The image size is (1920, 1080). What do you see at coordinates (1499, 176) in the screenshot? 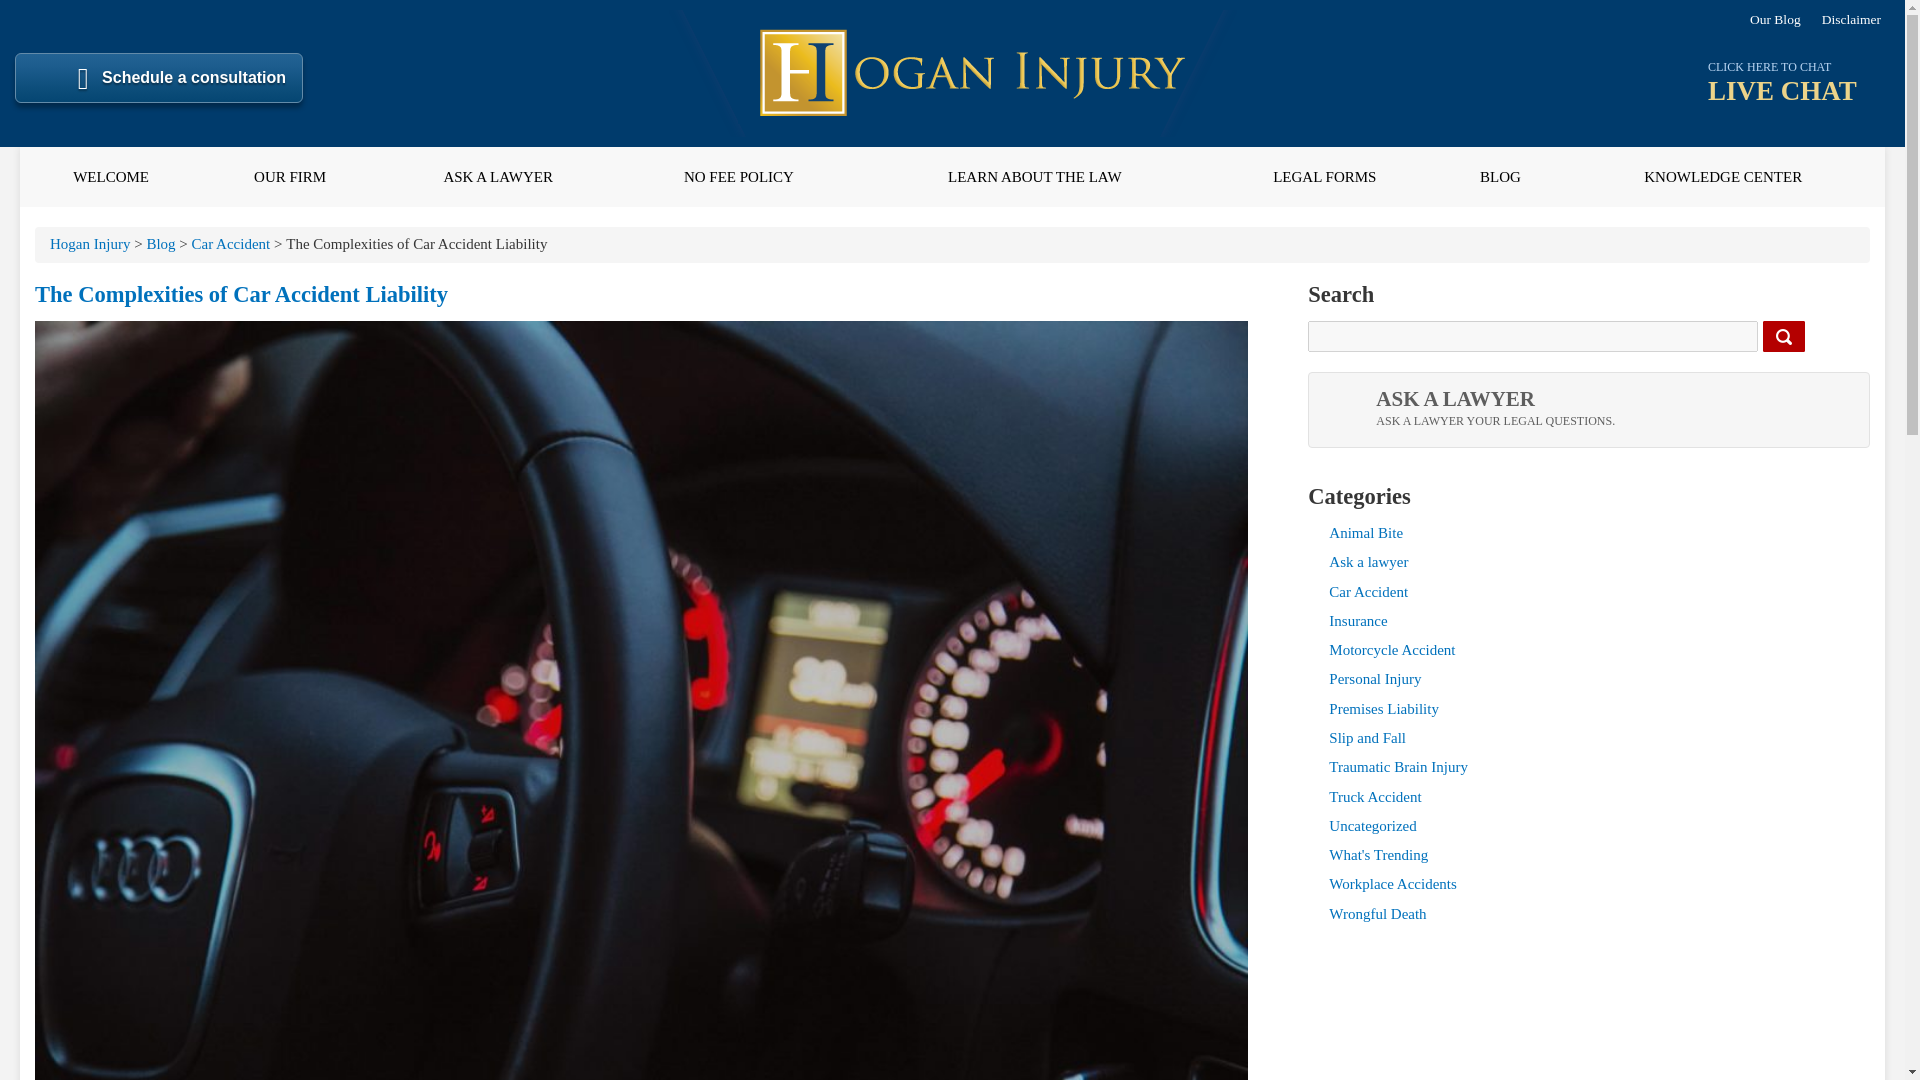
I see `LEARN ABOUT THE LAW` at bounding box center [1499, 176].